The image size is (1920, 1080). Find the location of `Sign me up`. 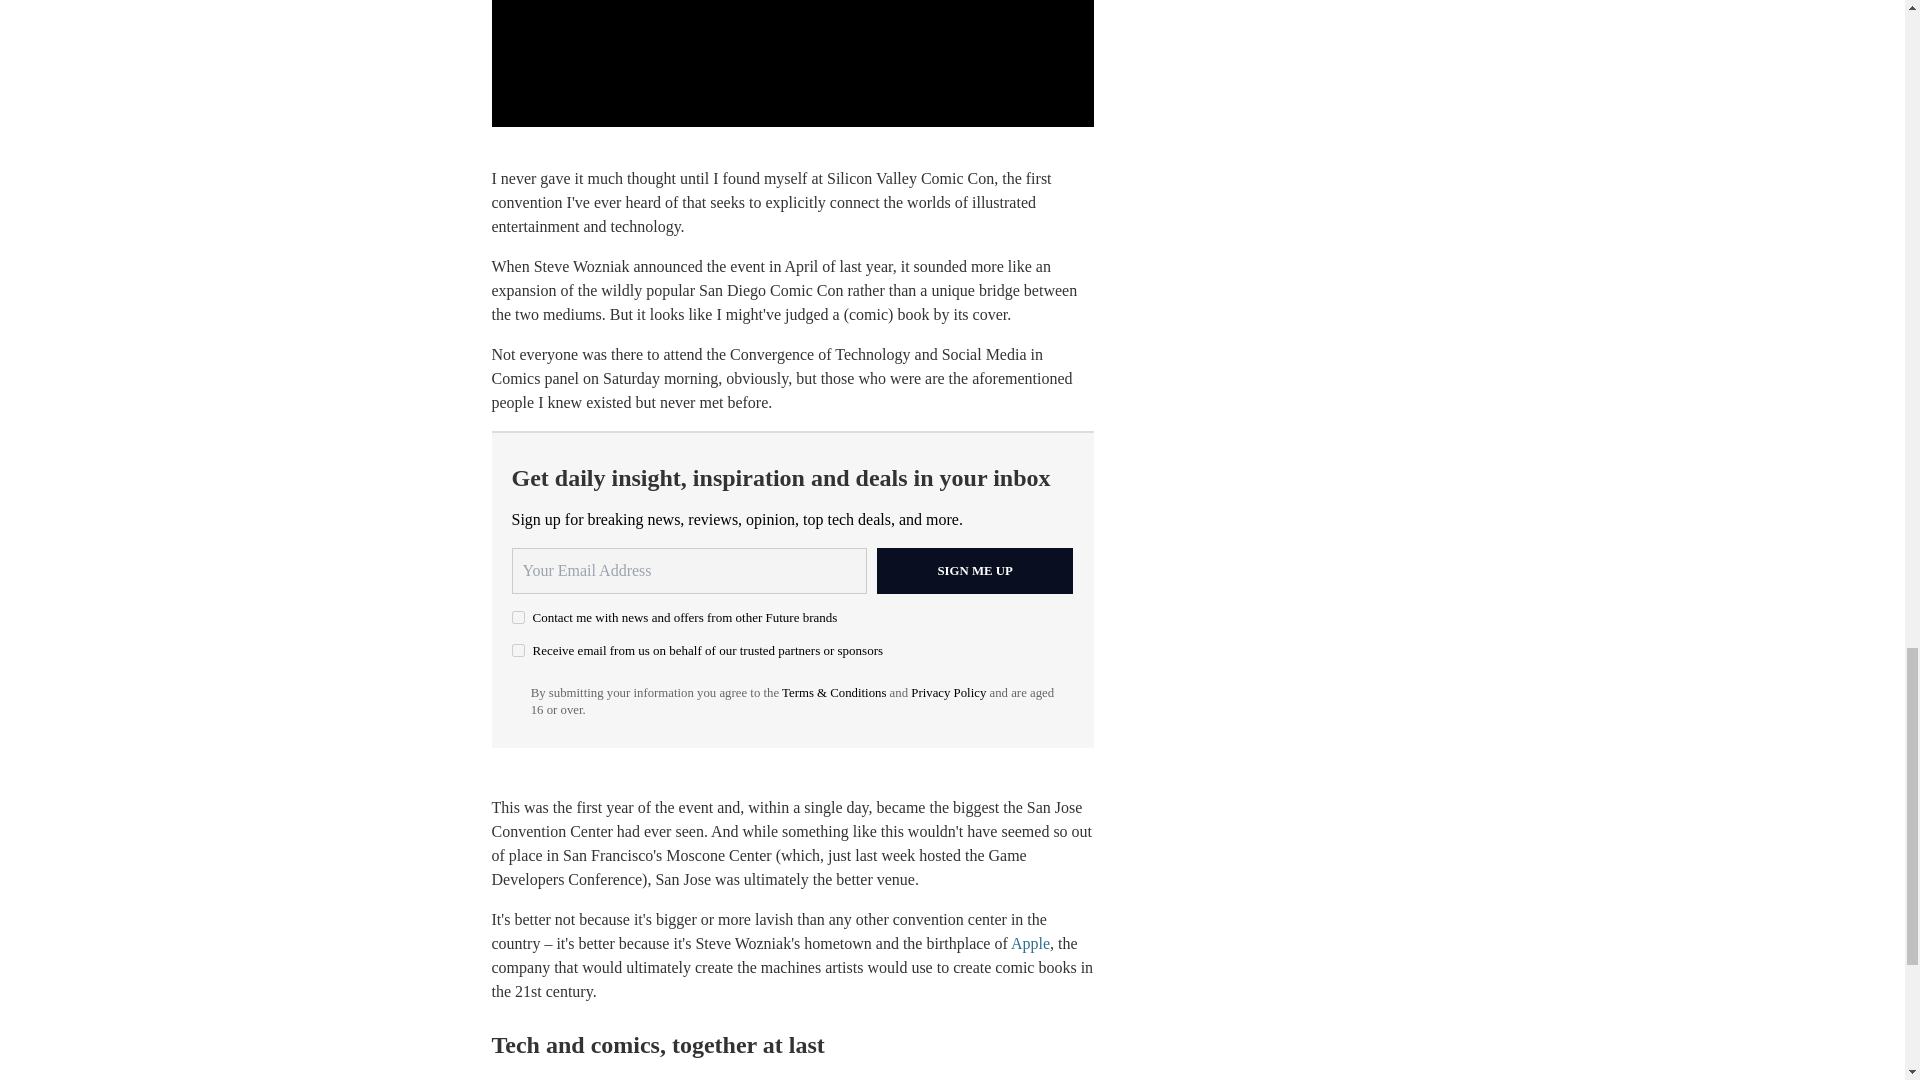

Sign me up is located at coordinates (975, 570).